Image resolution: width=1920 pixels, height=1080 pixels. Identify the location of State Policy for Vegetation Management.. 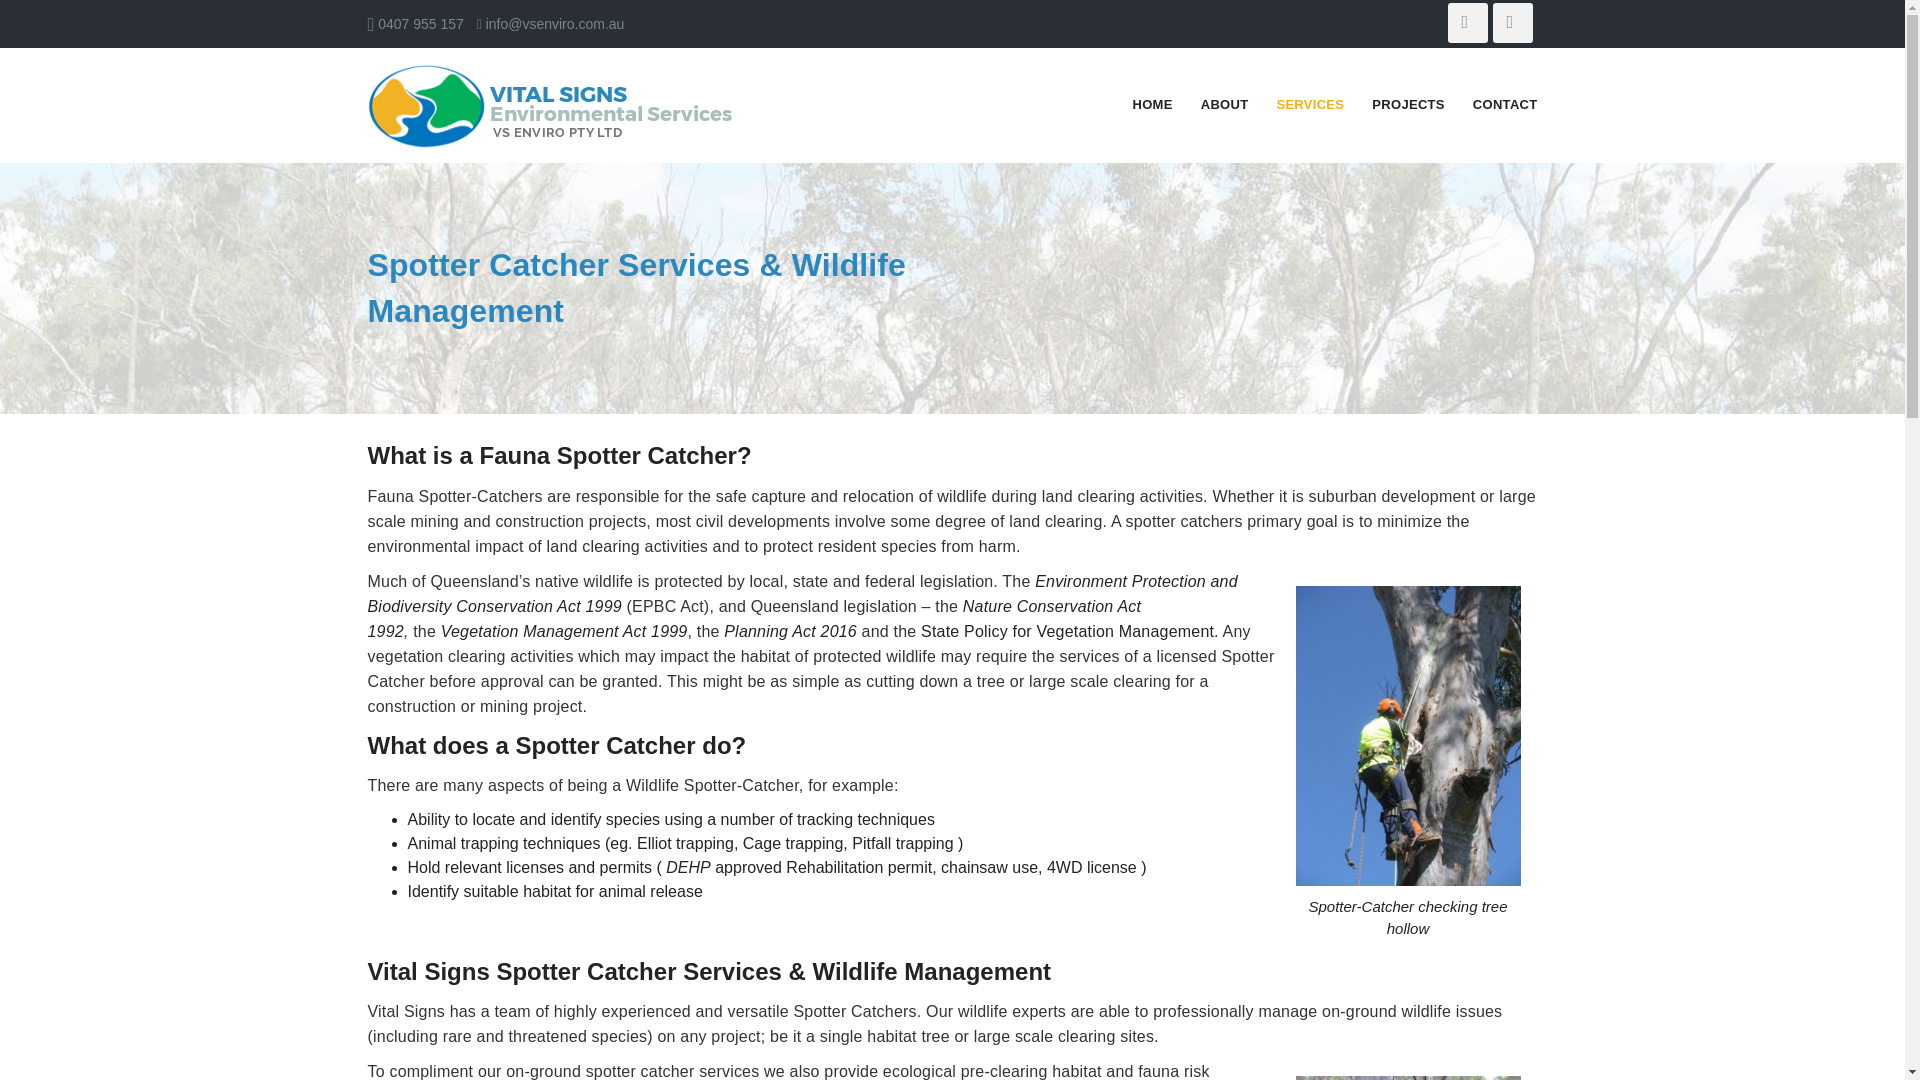
(1070, 632).